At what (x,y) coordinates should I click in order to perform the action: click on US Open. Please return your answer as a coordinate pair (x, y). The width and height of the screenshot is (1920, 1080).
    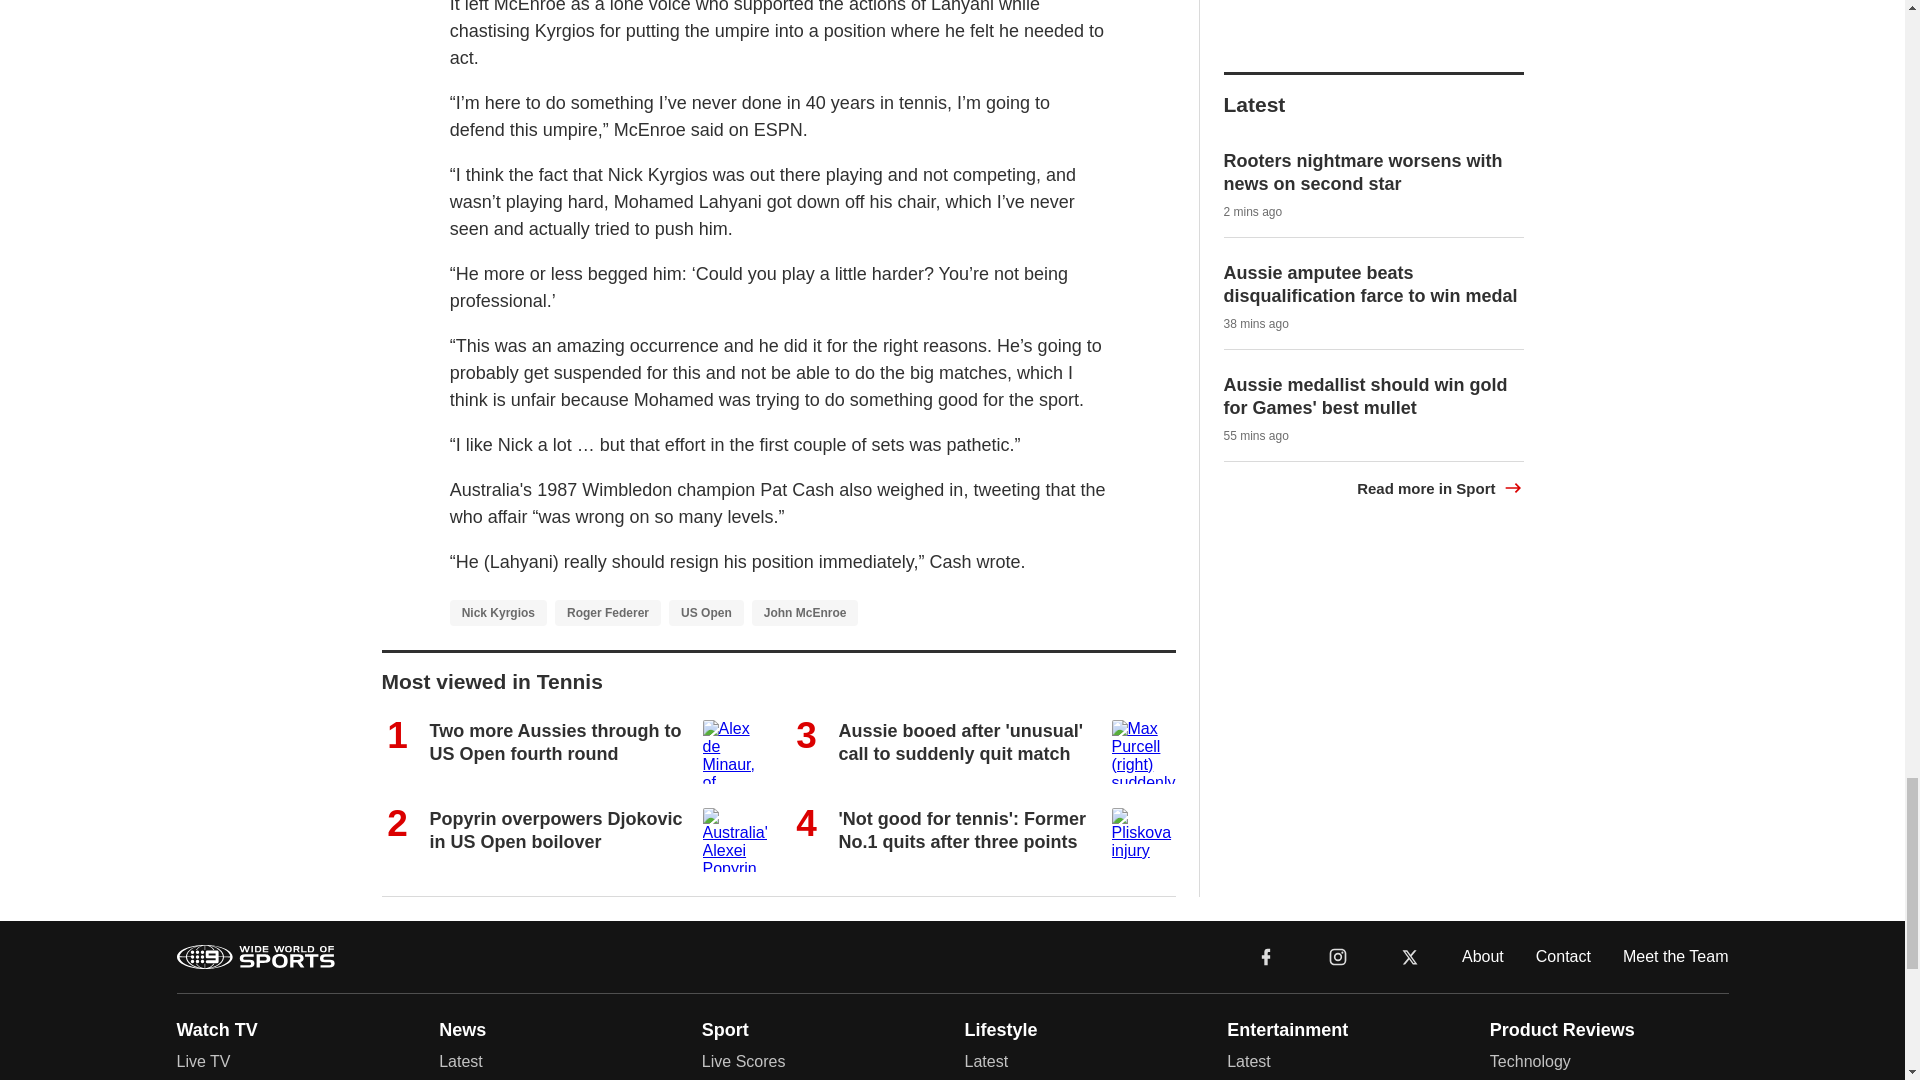
    Looking at the image, I should click on (706, 613).